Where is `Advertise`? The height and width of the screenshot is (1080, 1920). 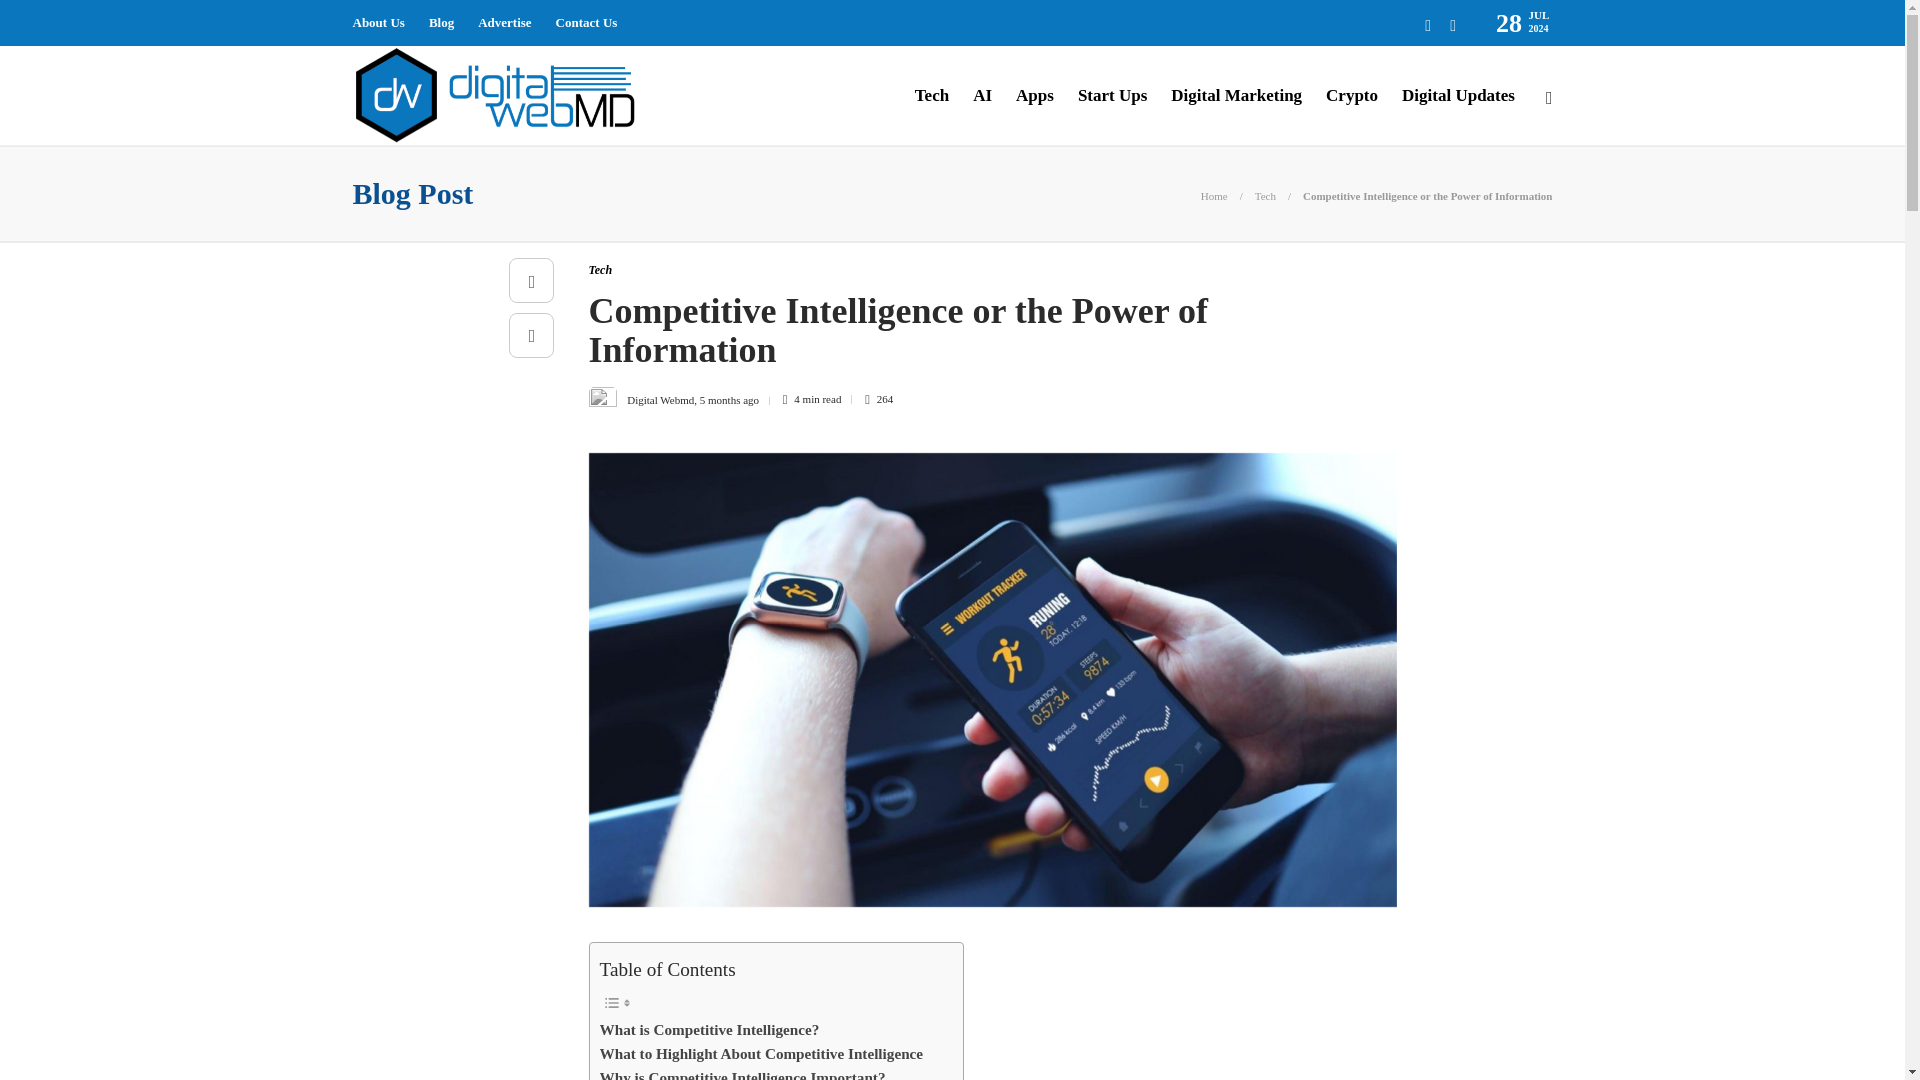 Advertise is located at coordinates (504, 23).